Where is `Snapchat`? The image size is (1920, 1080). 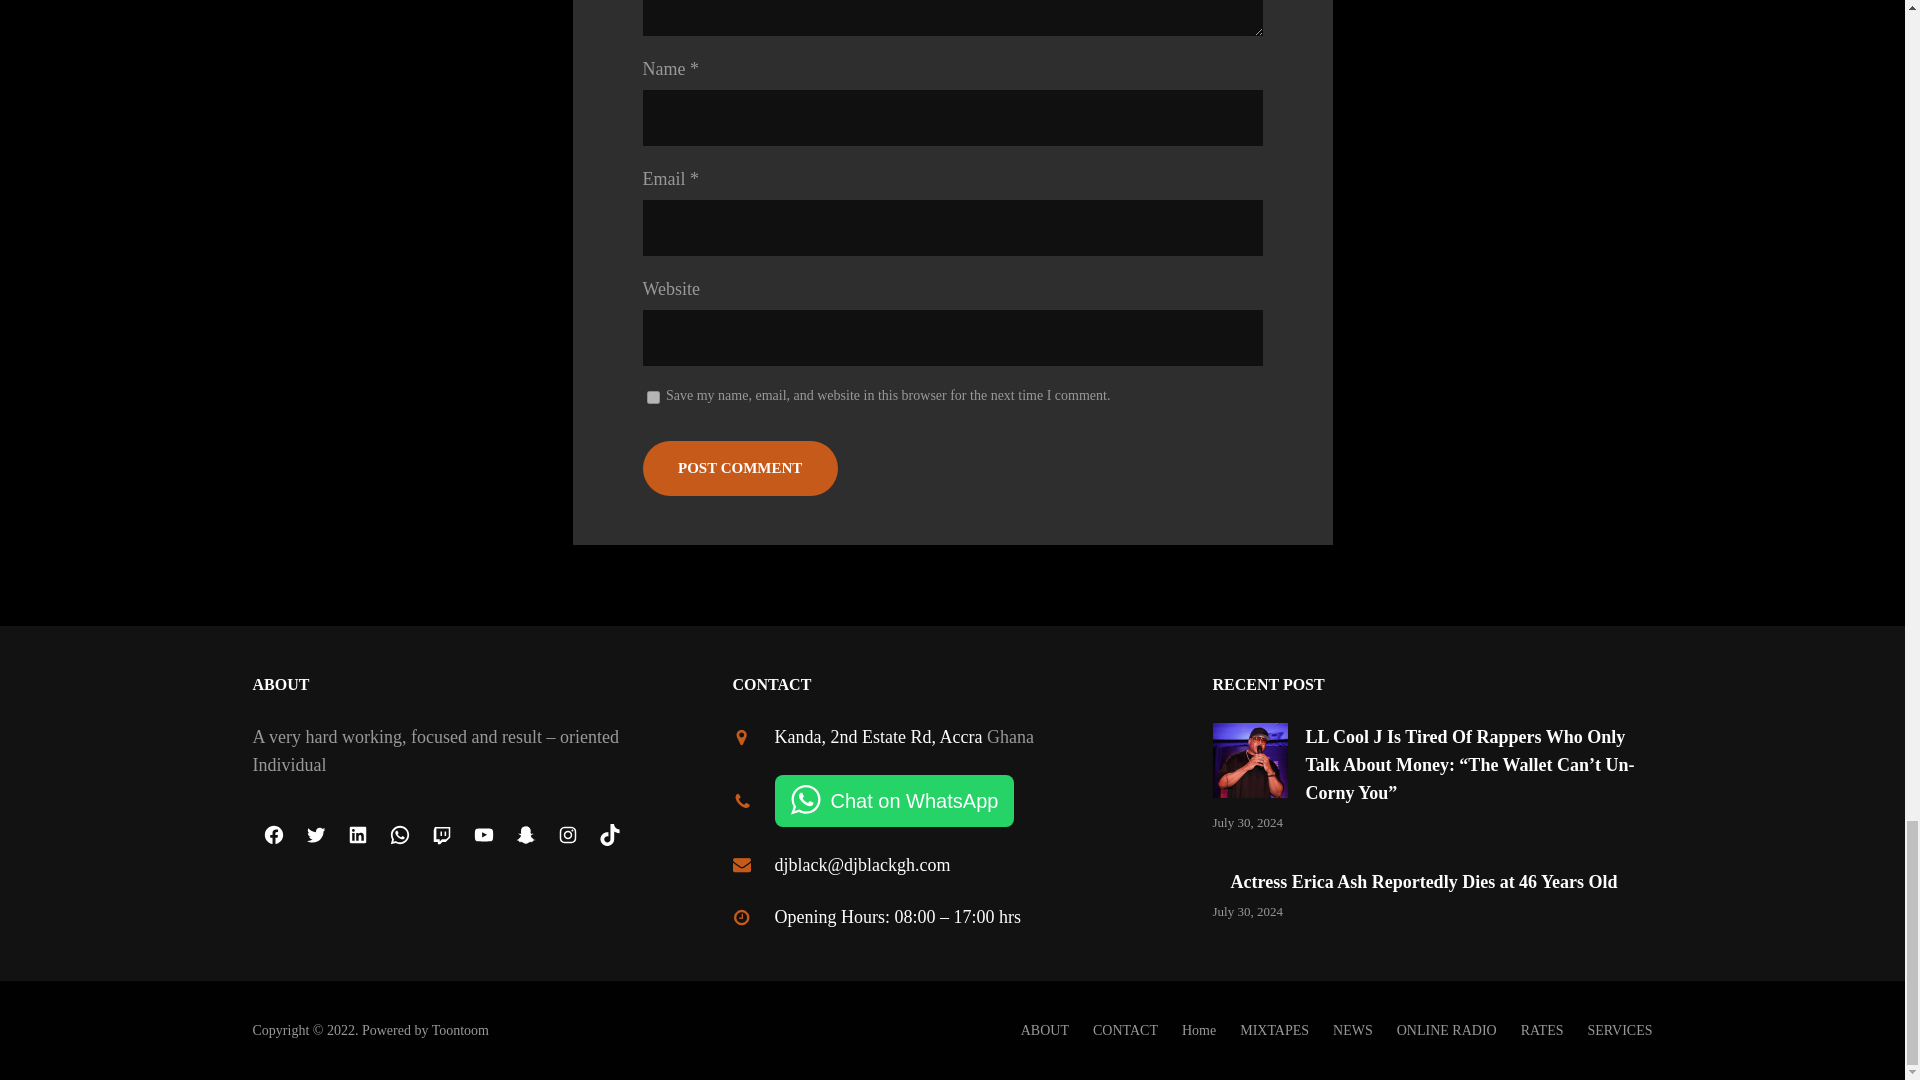
Snapchat is located at coordinates (524, 835).